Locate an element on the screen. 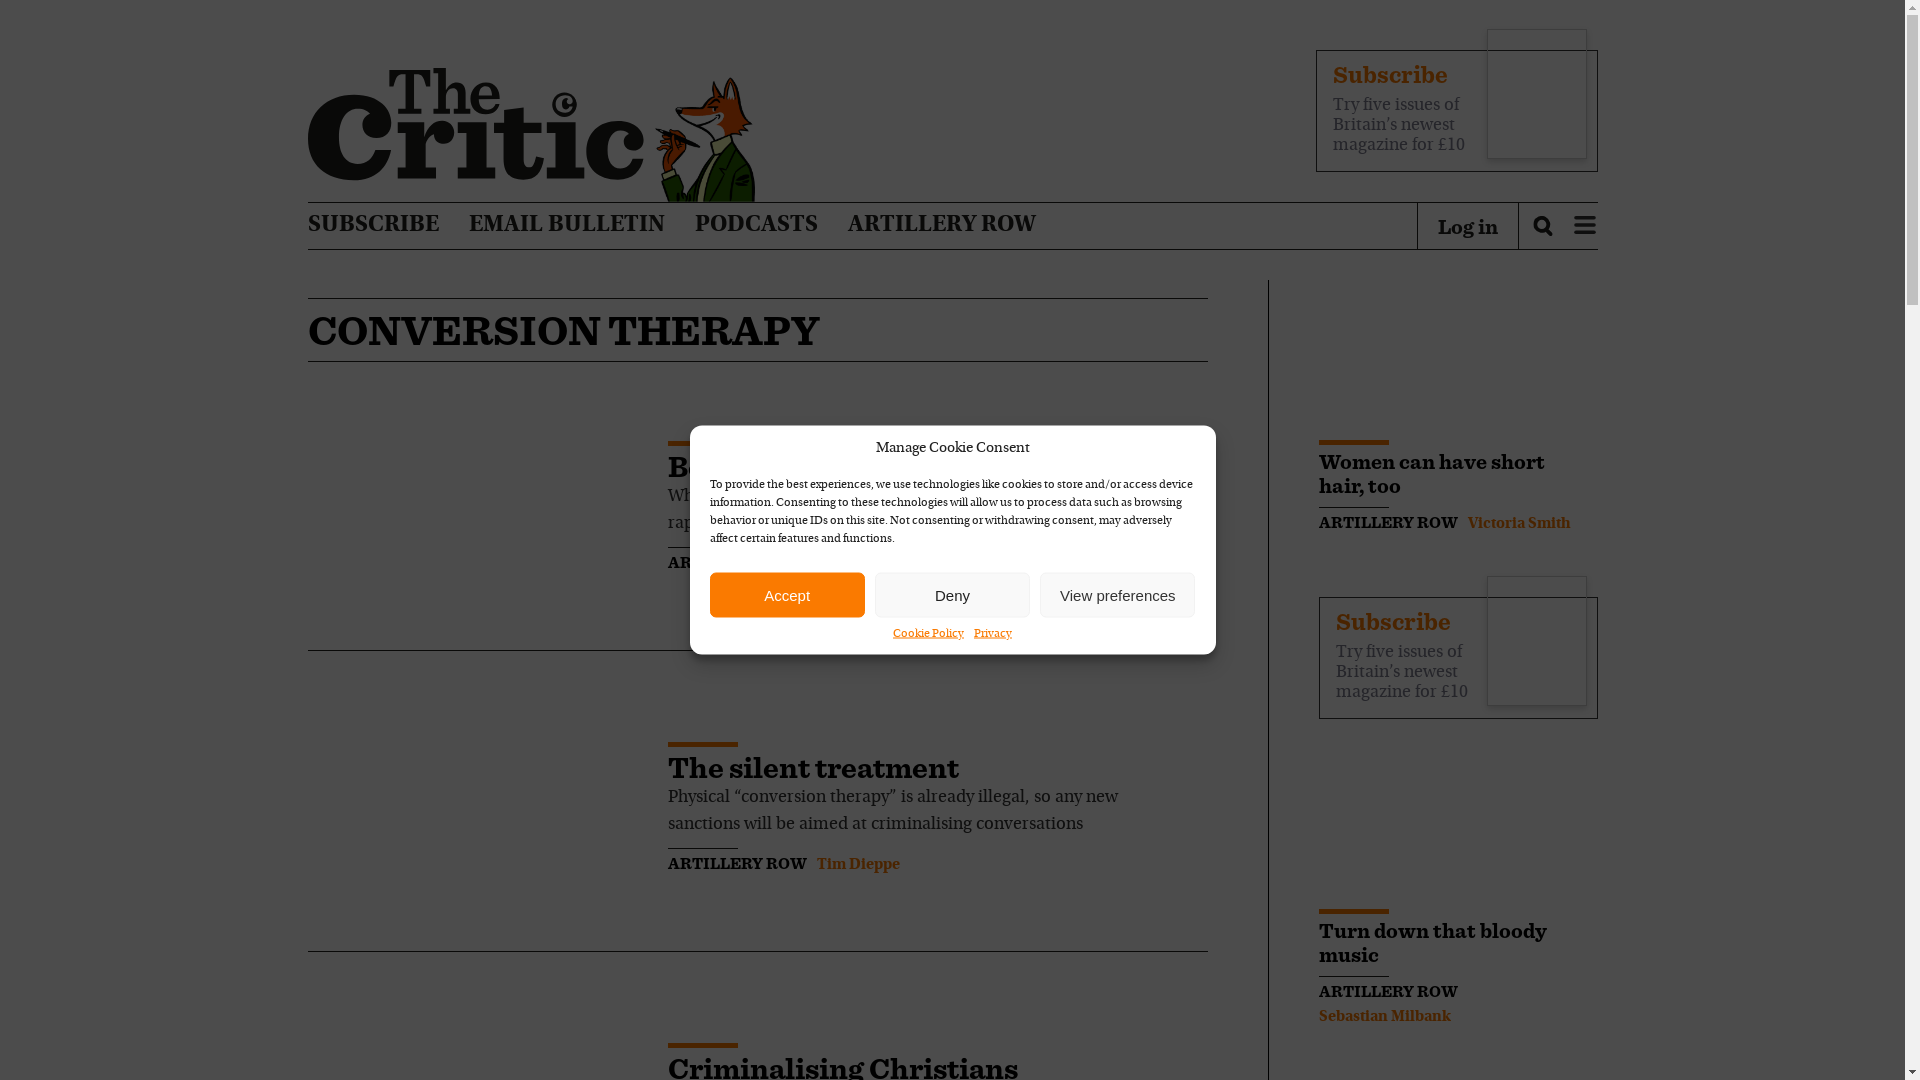 The image size is (1920, 1080). Accept is located at coordinates (788, 594).